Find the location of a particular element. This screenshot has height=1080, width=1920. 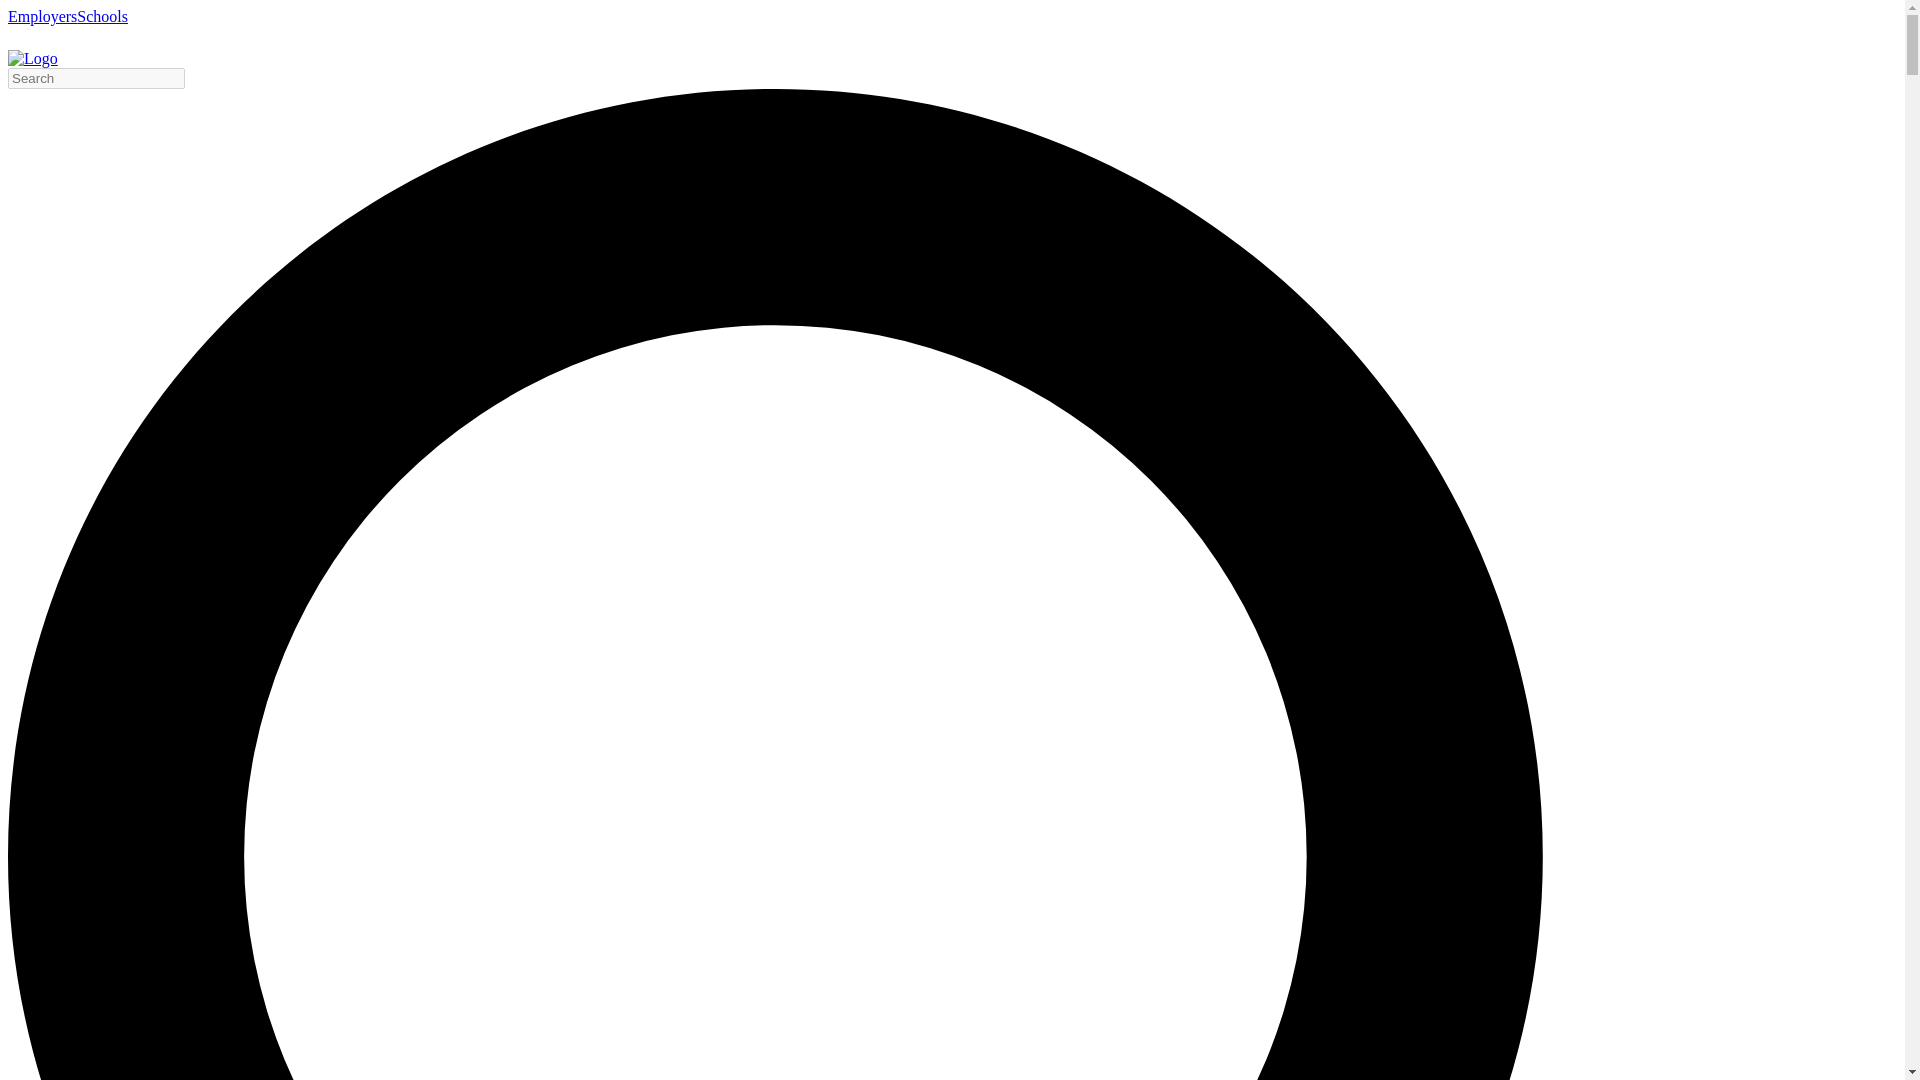

Employers is located at coordinates (42, 16).